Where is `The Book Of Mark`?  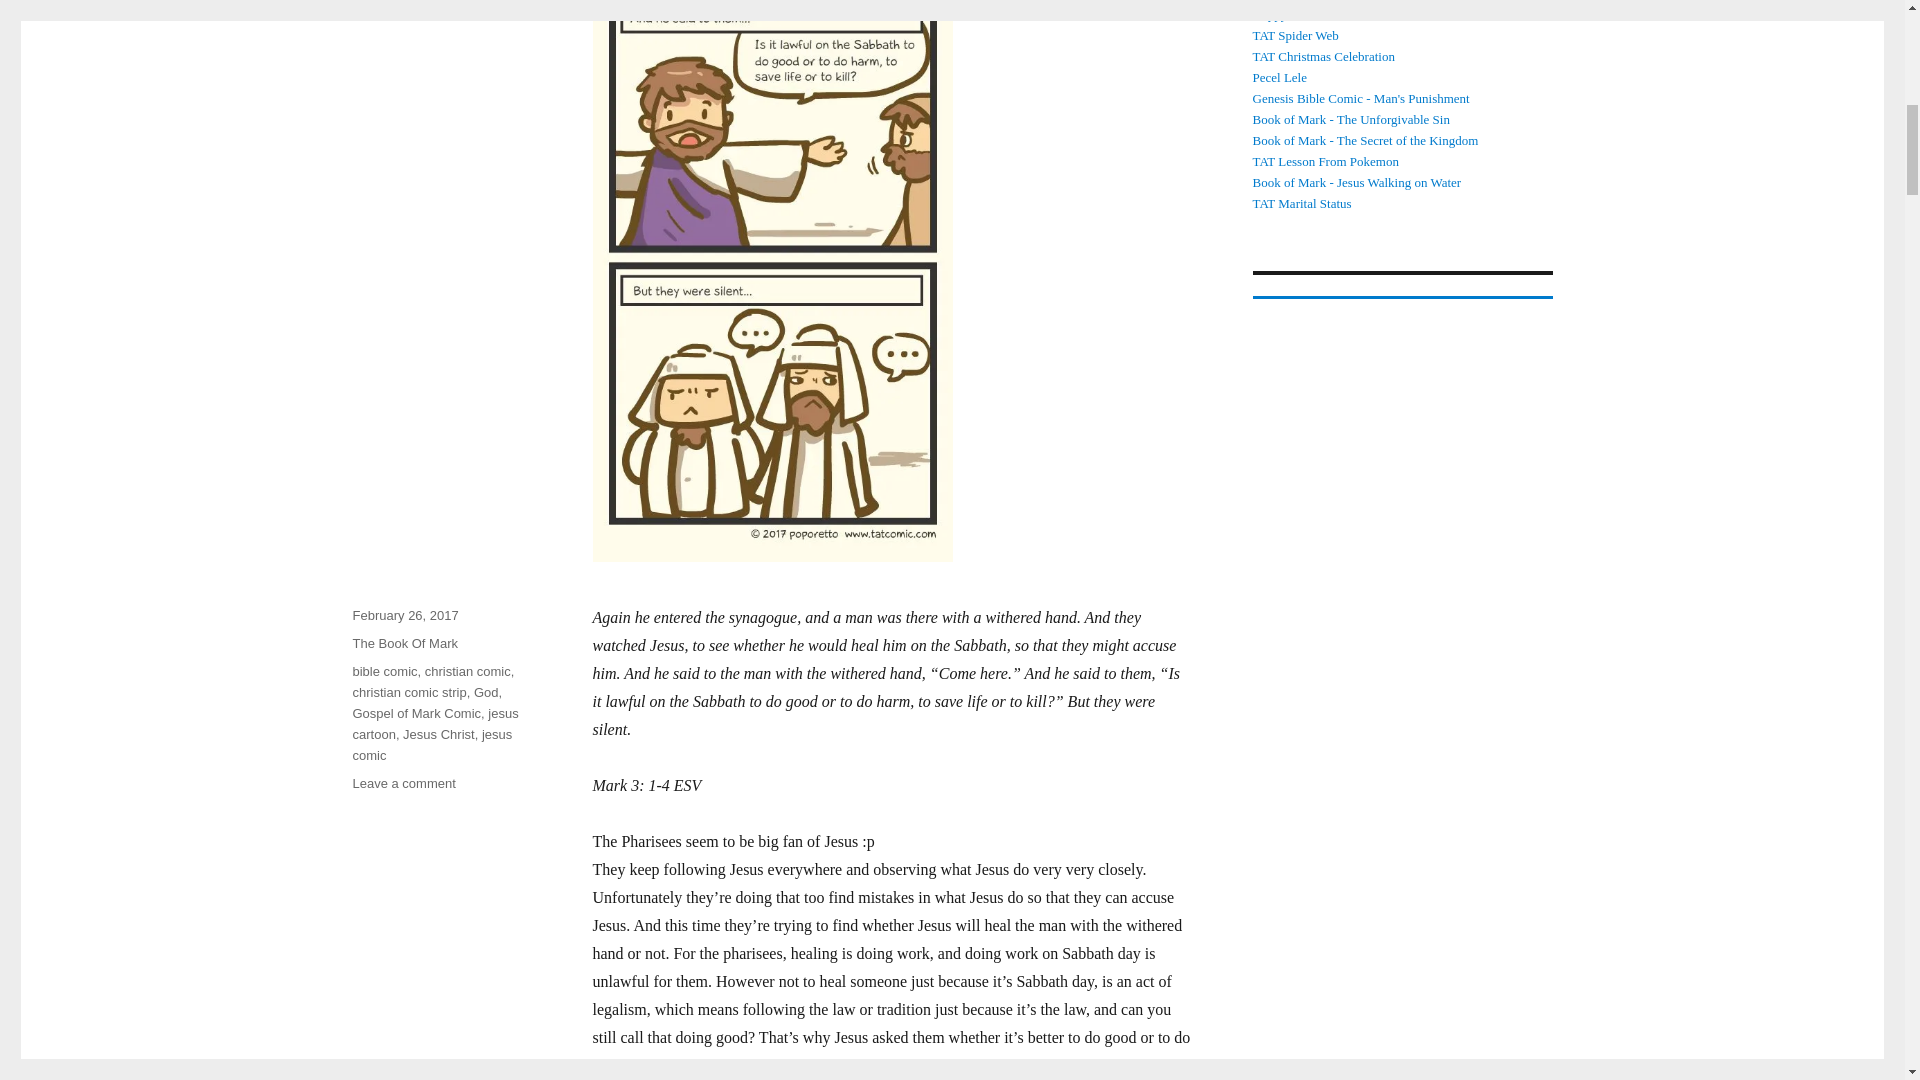
The Book Of Mark is located at coordinates (404, 644).